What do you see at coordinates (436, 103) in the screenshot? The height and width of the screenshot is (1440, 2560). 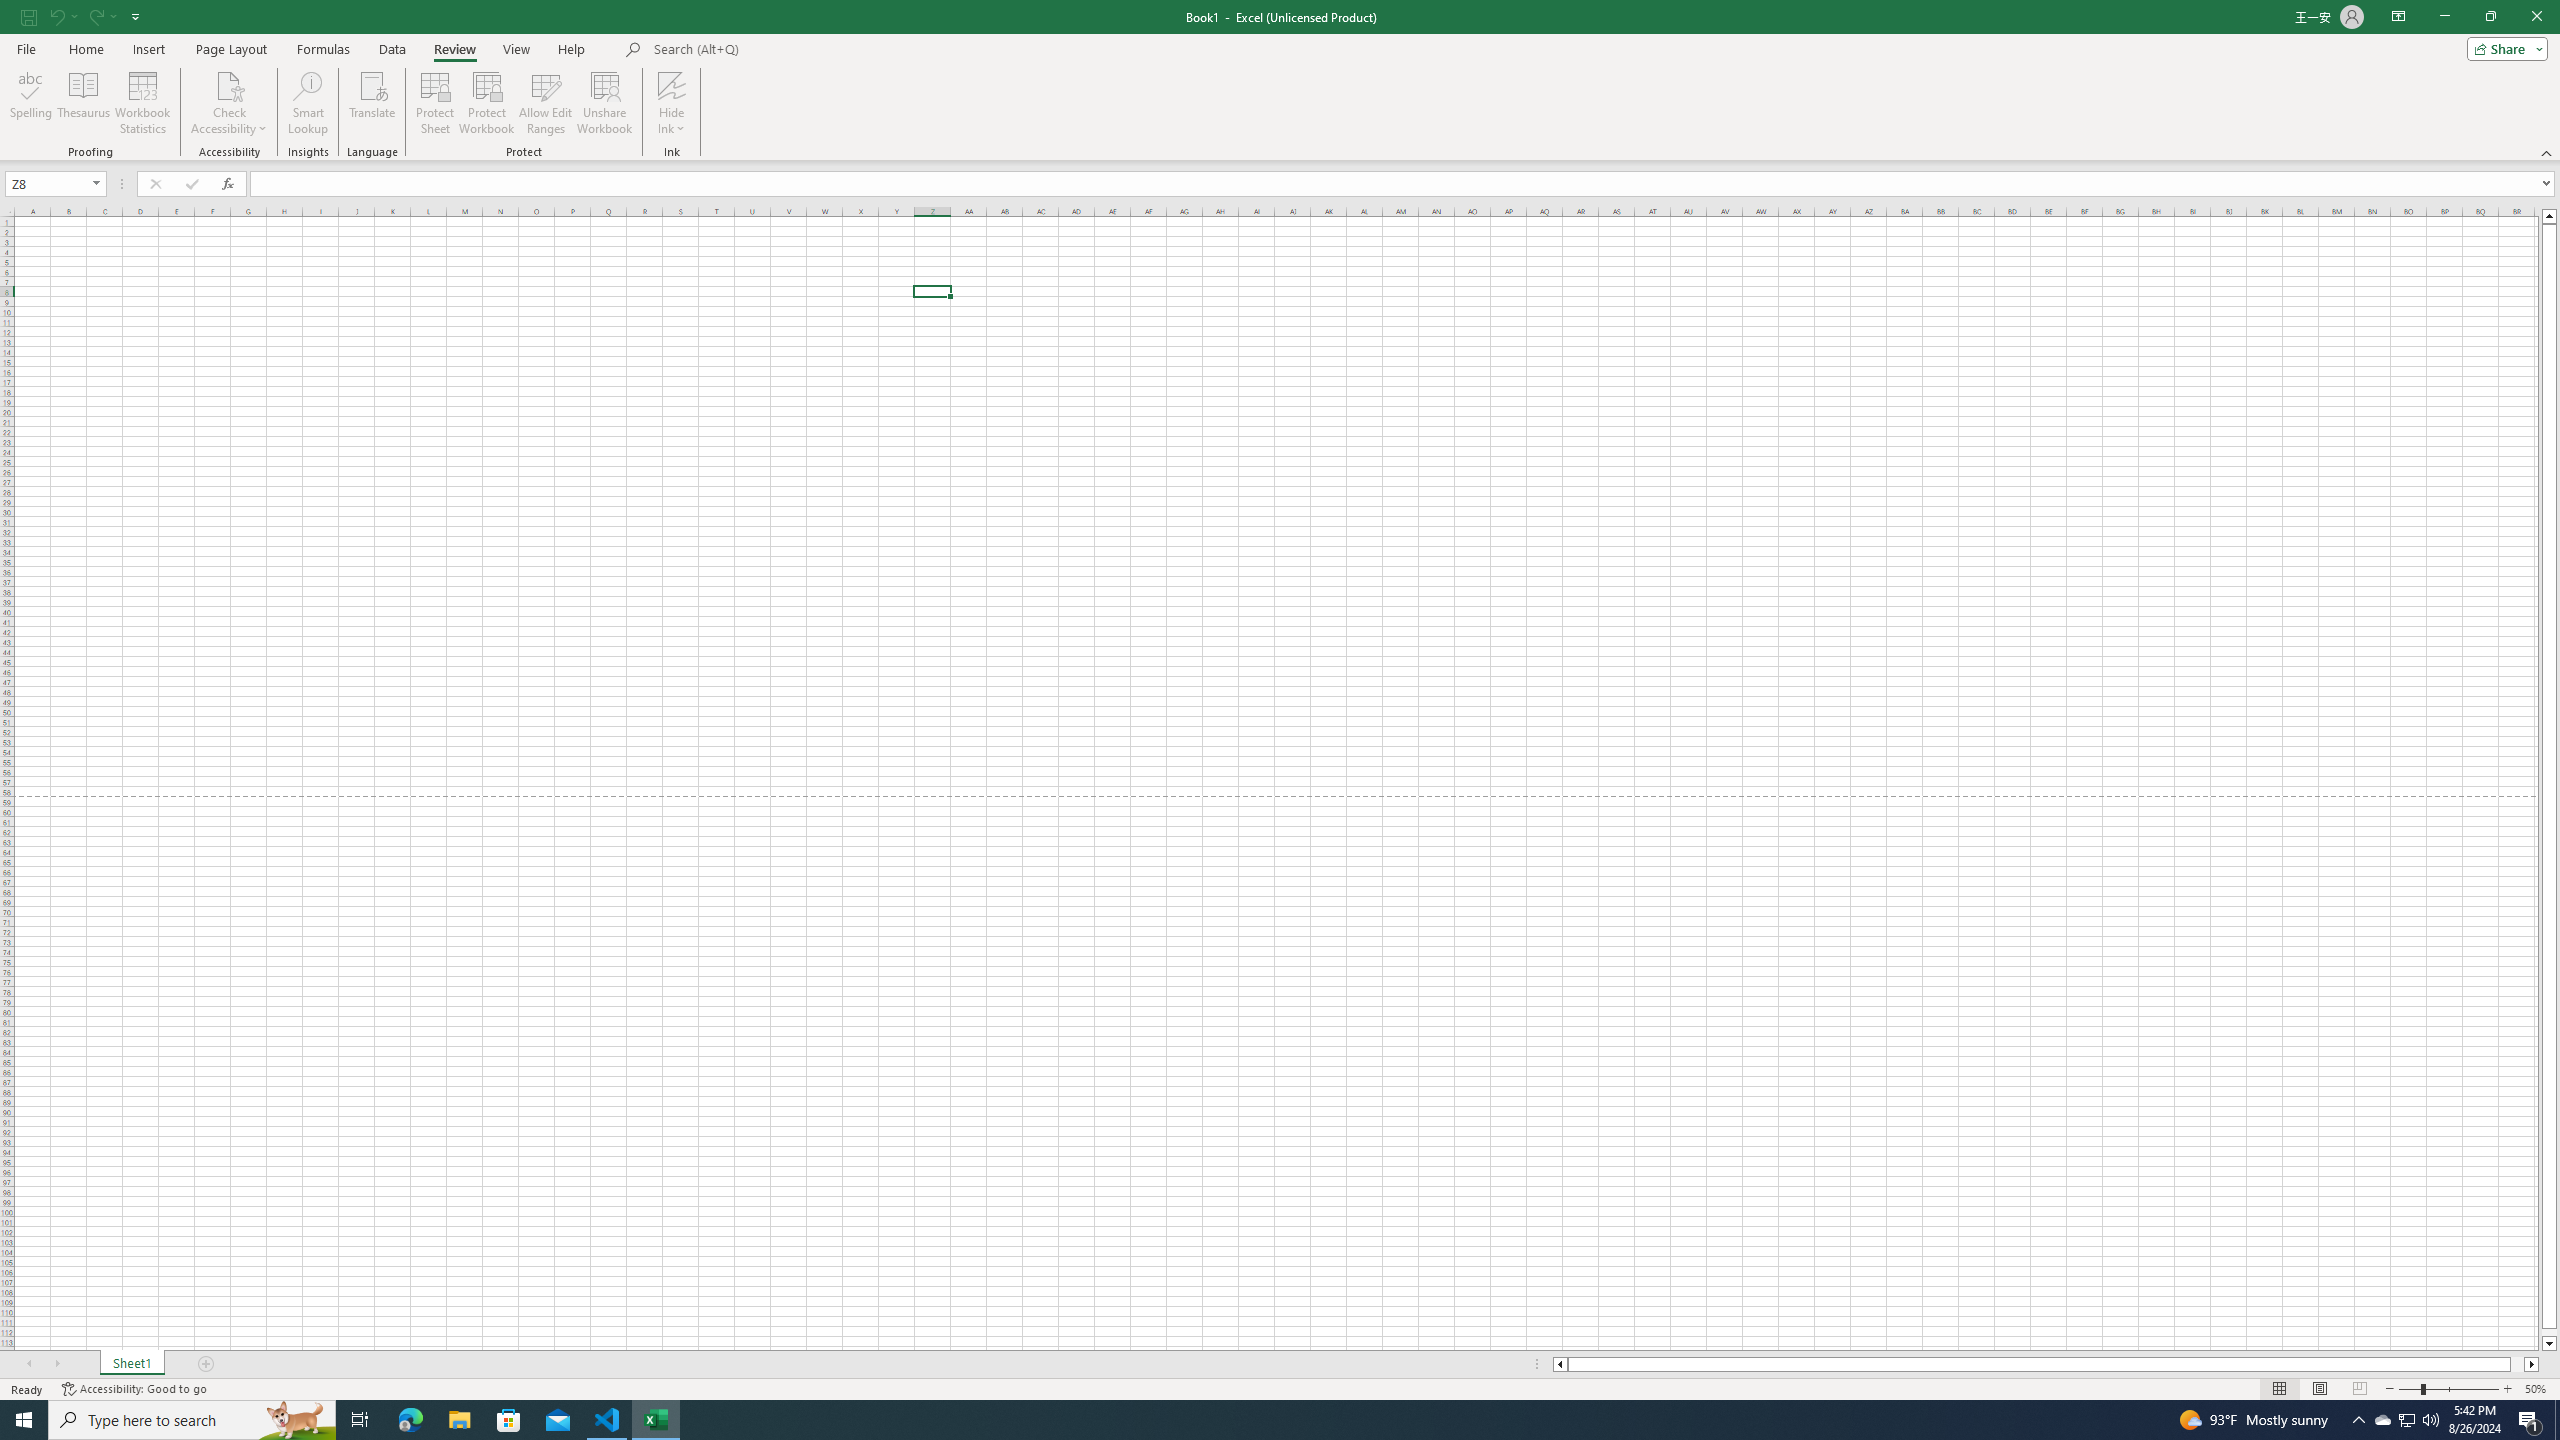 I see `Protect Sheet...` at bounding box center [436, 103].